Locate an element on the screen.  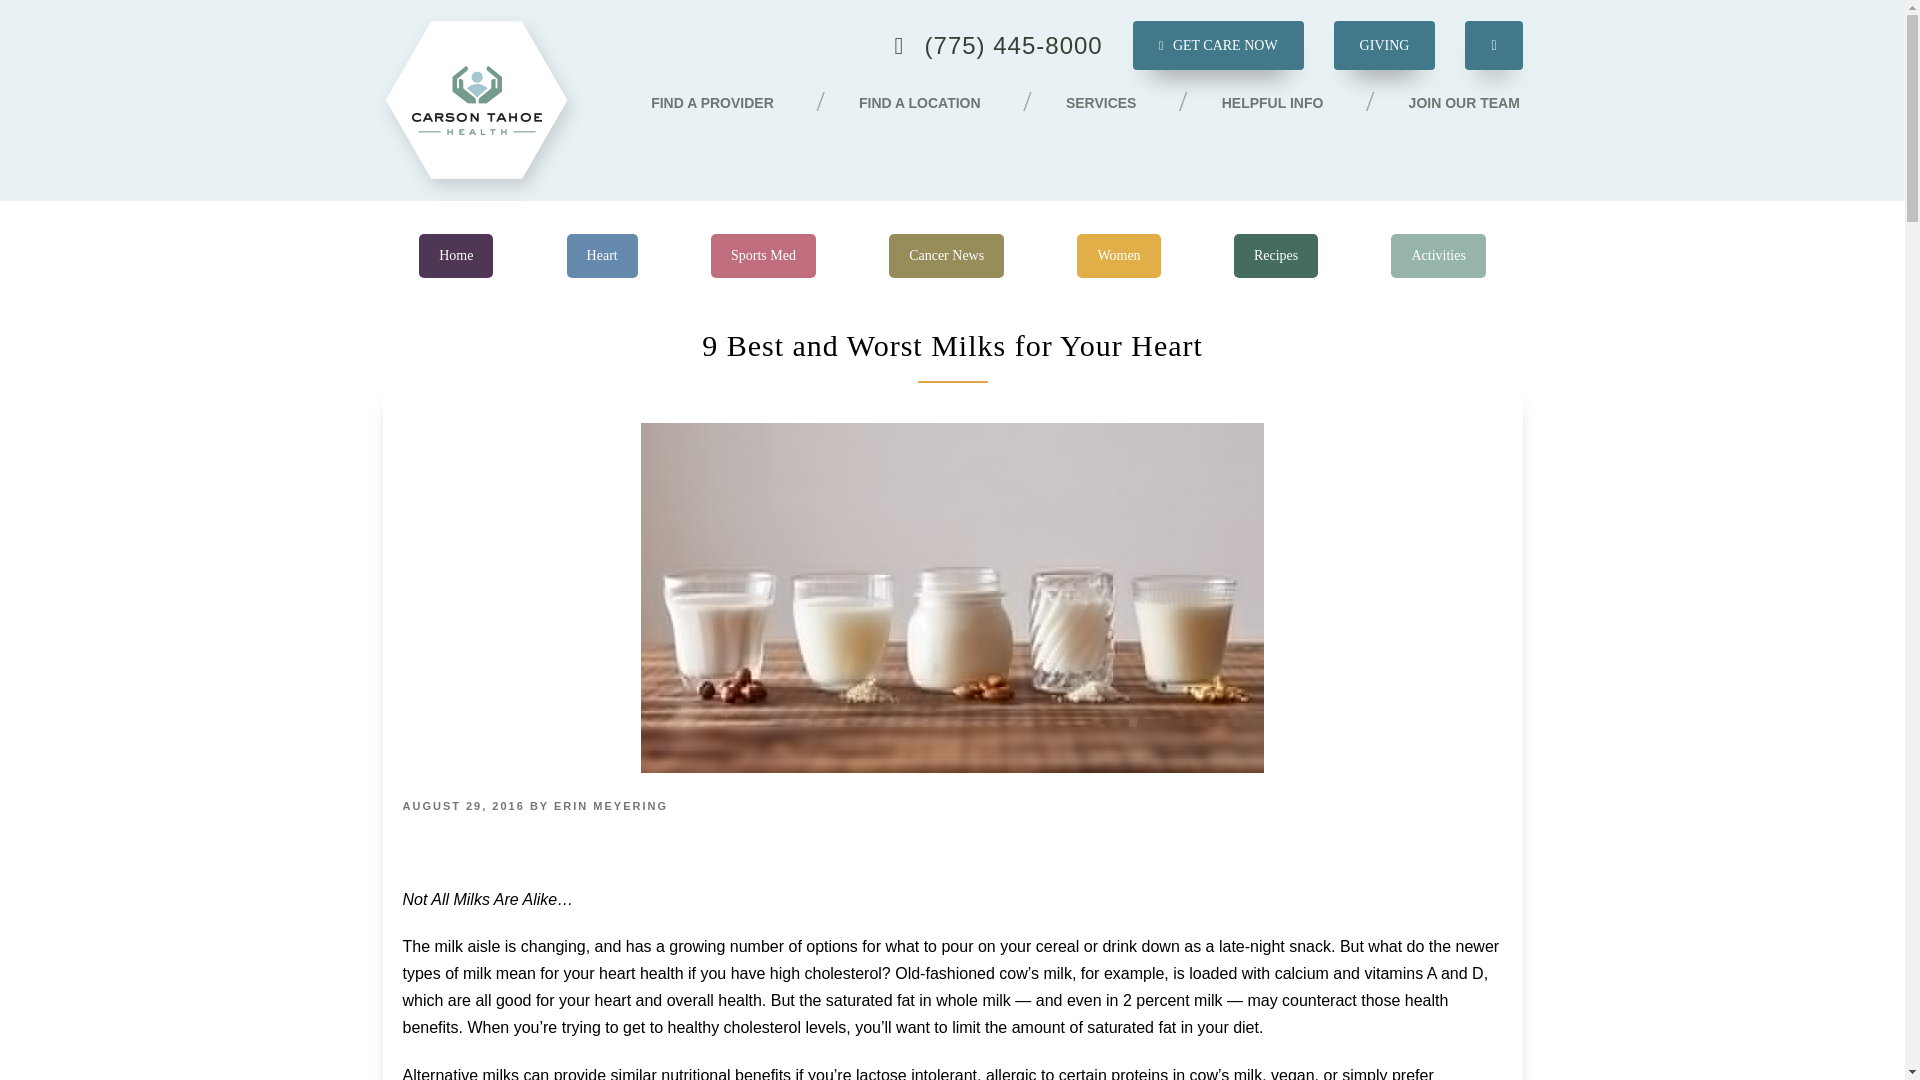
FIND A PROVIDER is located at coordinates (712, 104).